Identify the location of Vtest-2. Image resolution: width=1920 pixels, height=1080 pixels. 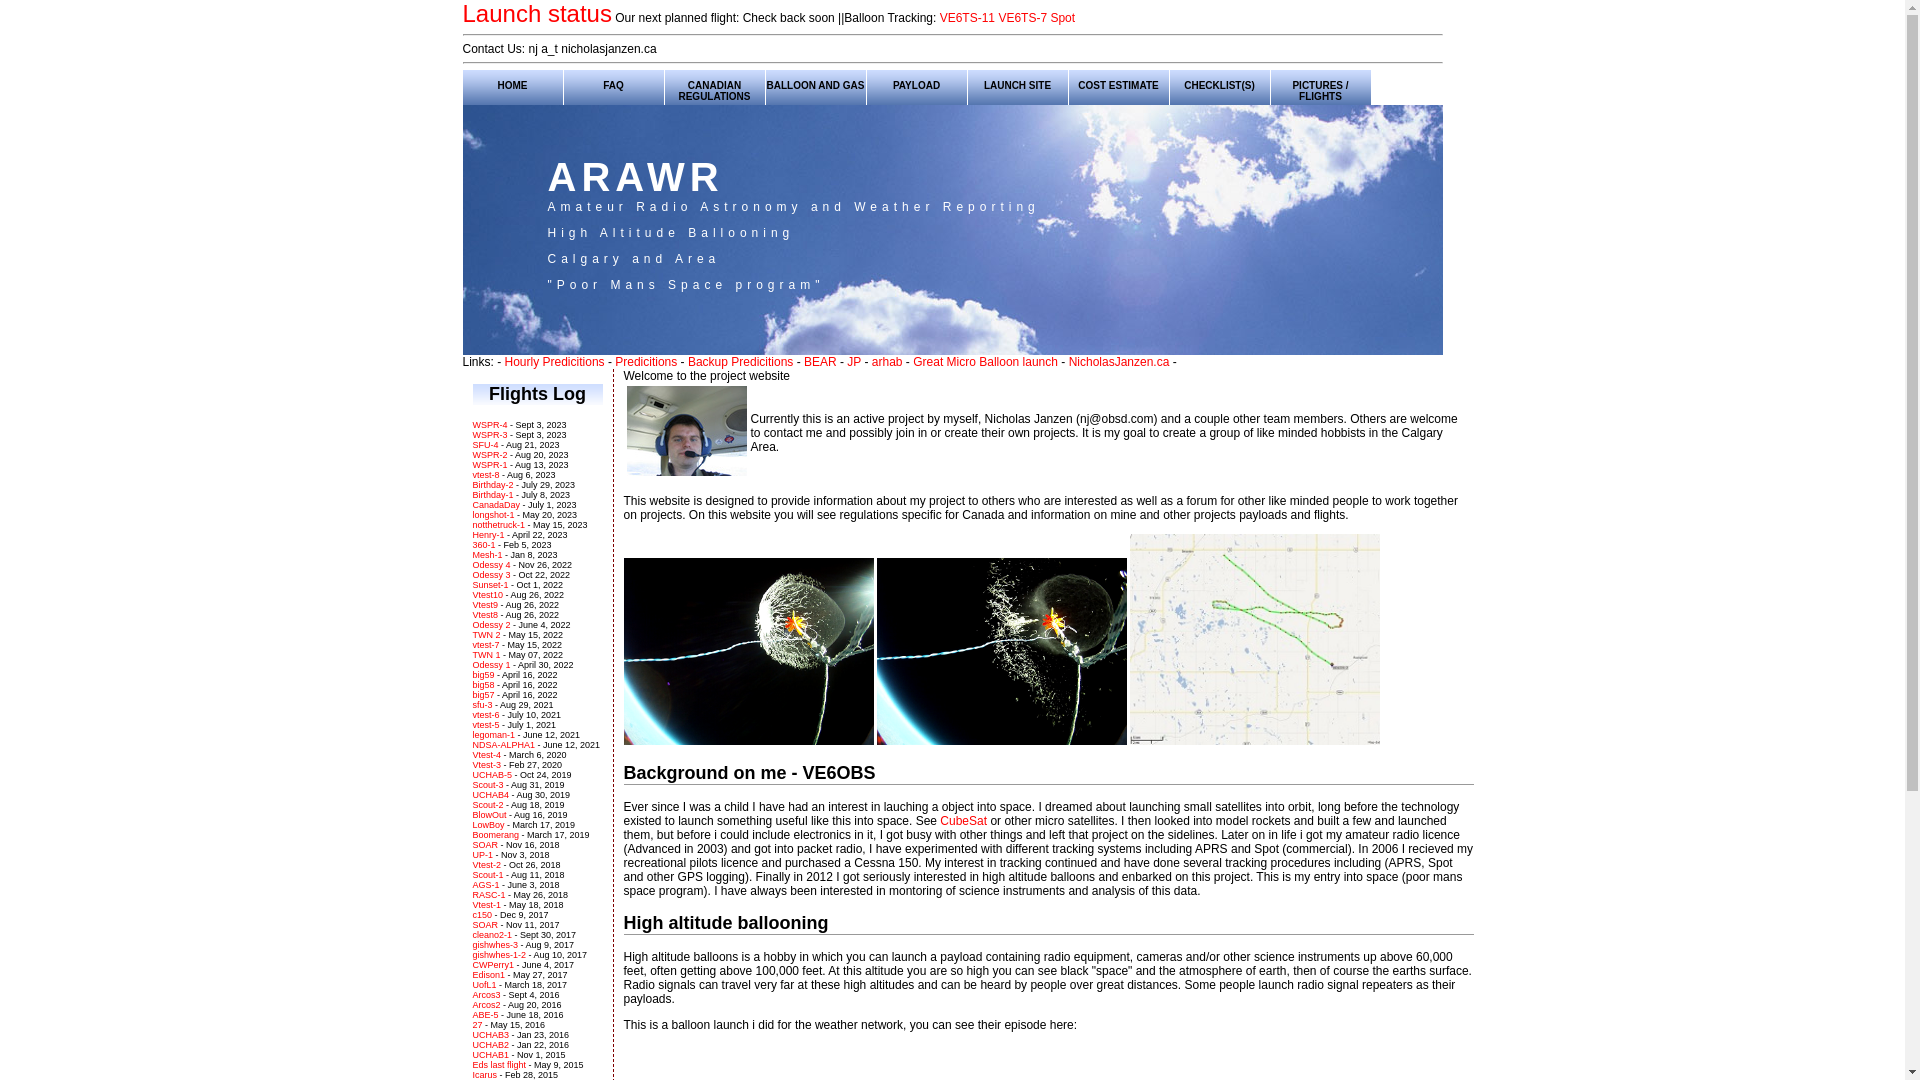
(486, 865).